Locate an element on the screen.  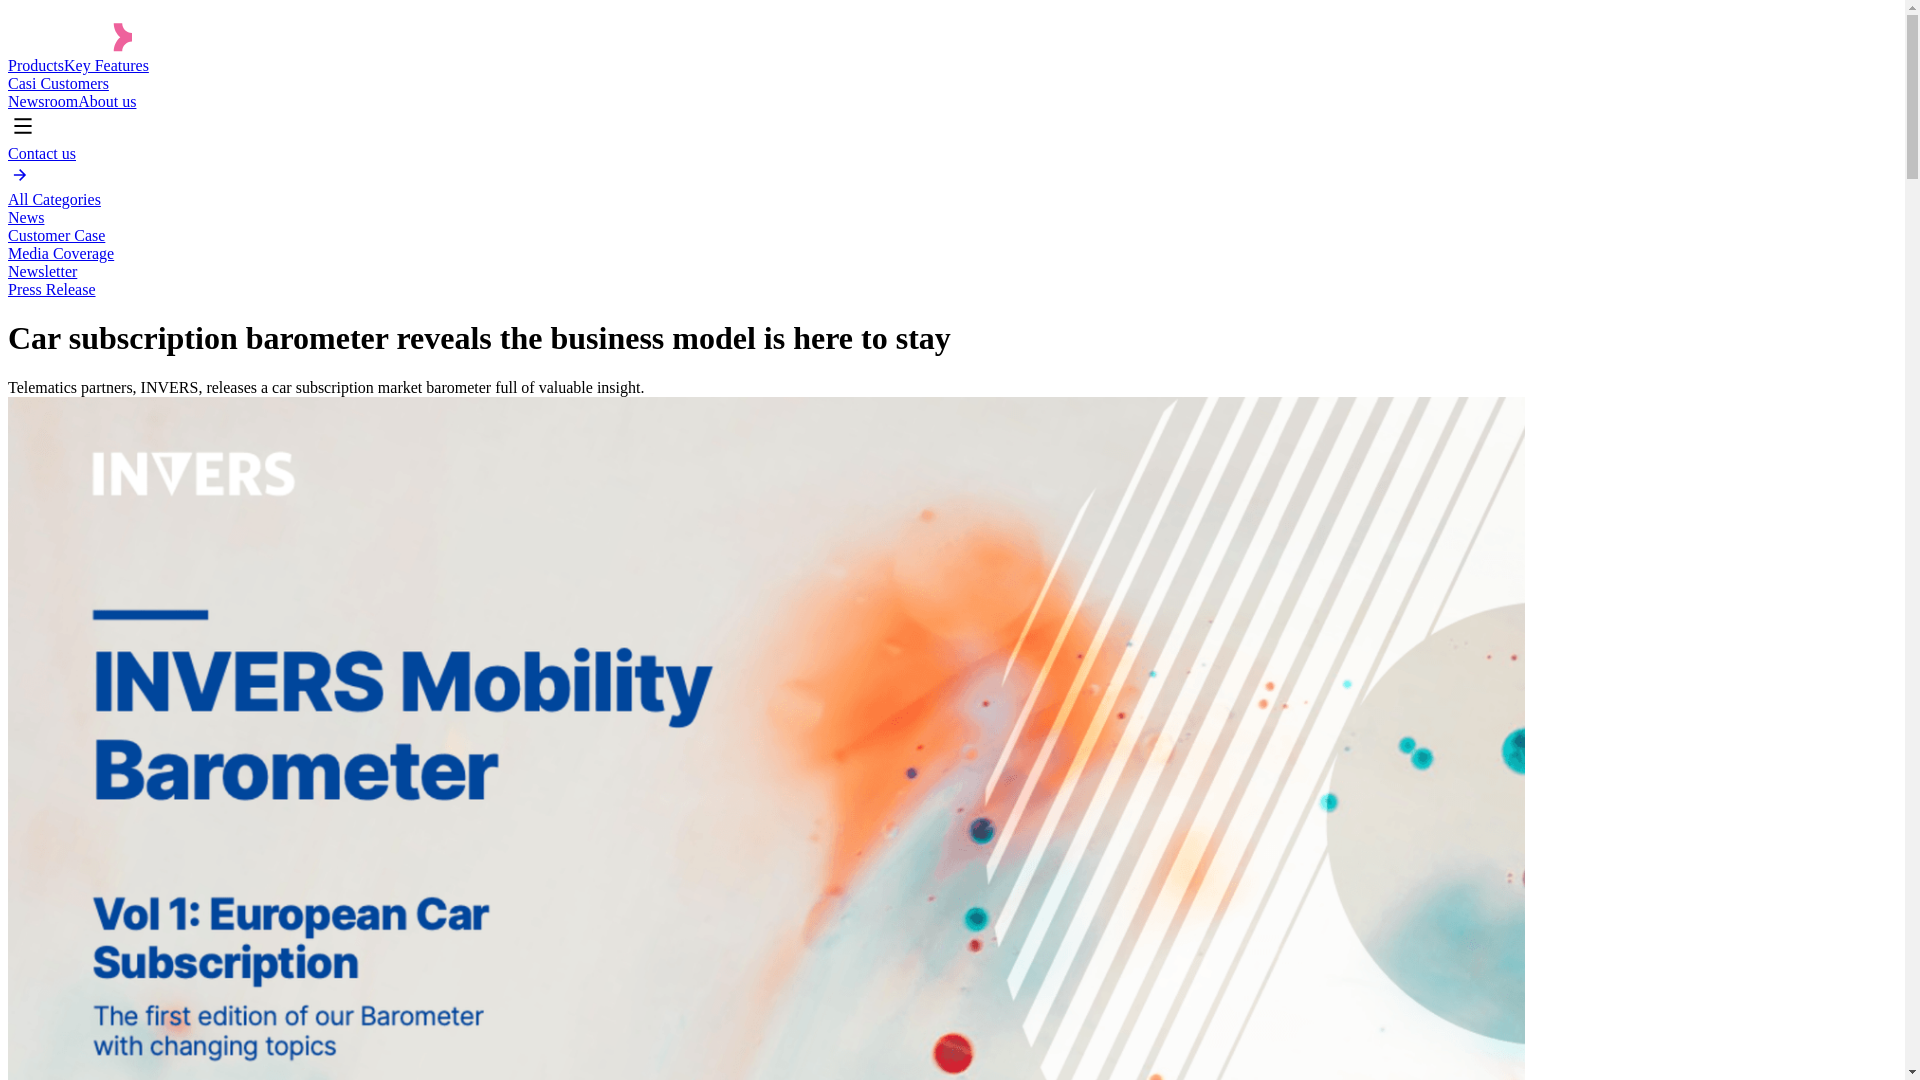
Products is located at coordinates (35, 66).